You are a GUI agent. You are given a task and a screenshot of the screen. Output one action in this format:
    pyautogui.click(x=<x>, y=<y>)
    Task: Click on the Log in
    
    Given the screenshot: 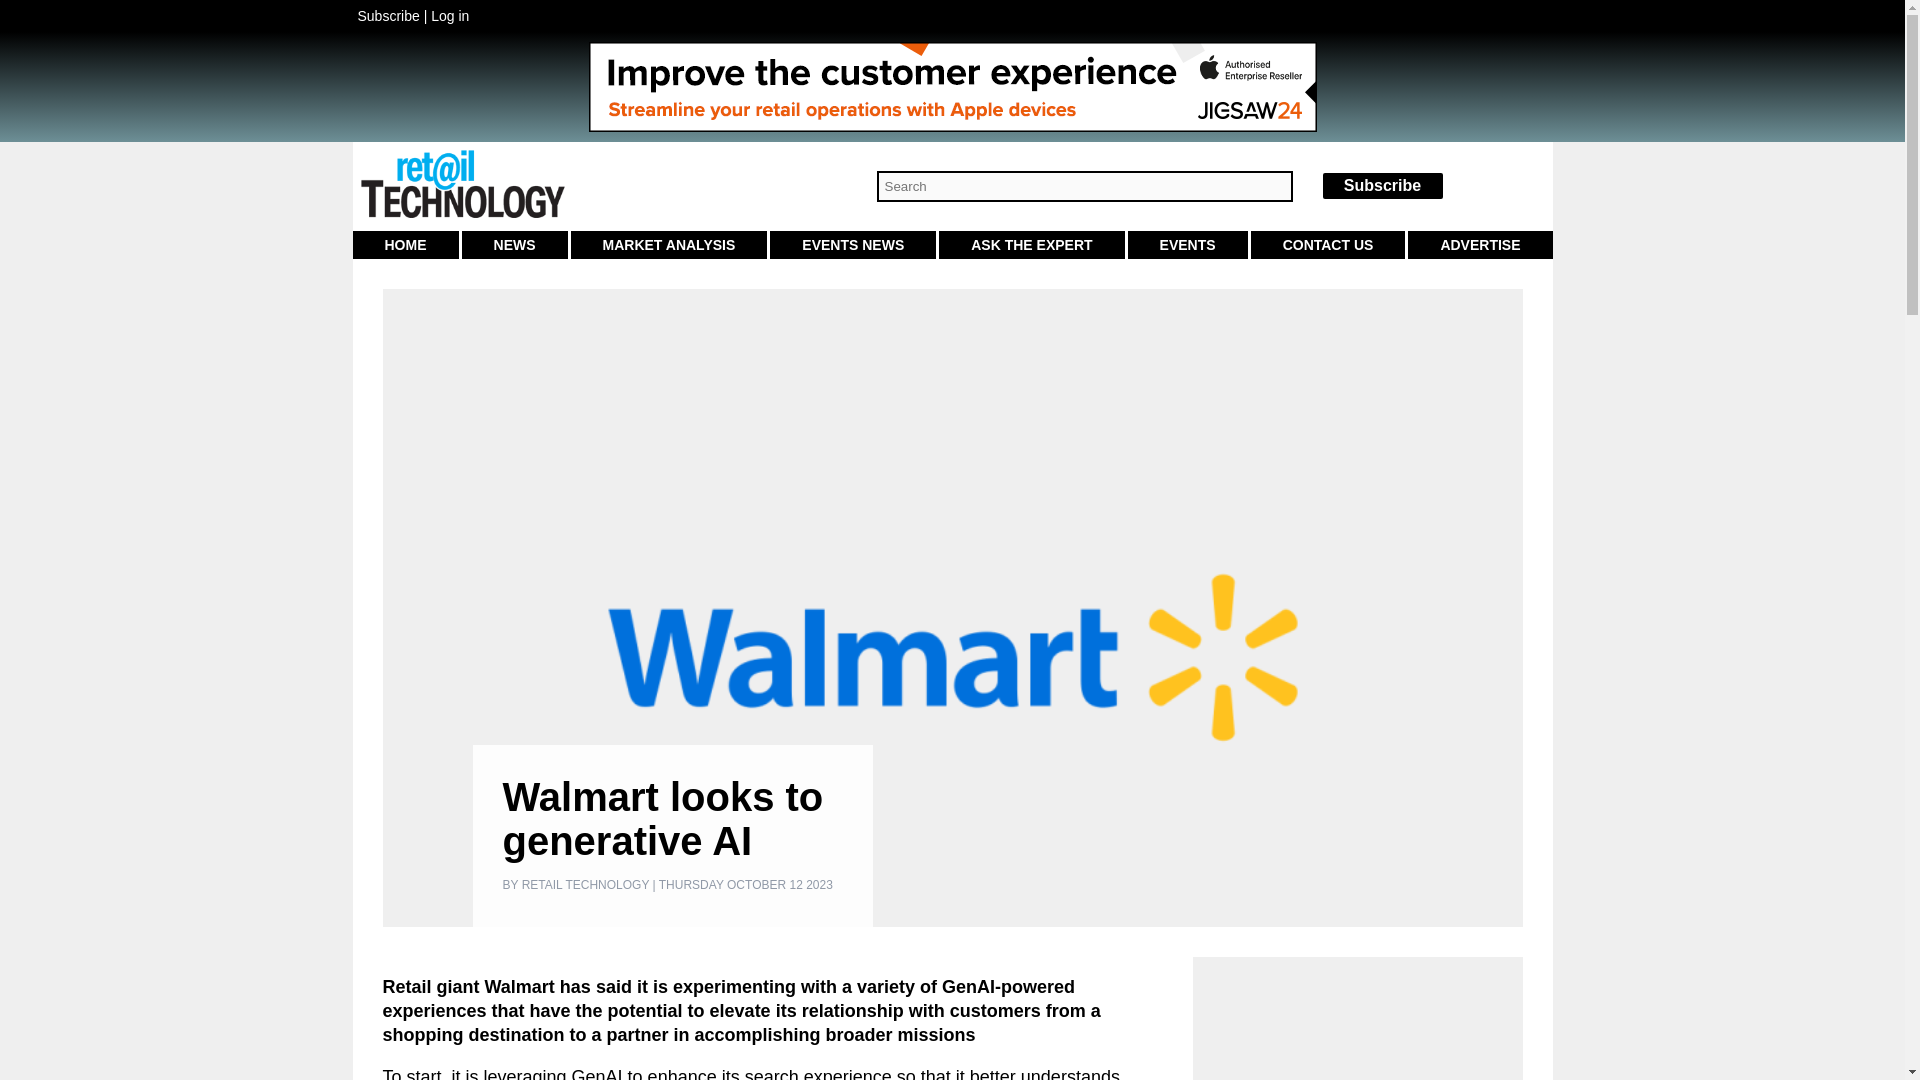 What is the action you would take?
    pyautogui.click(x=449, y=15)
    